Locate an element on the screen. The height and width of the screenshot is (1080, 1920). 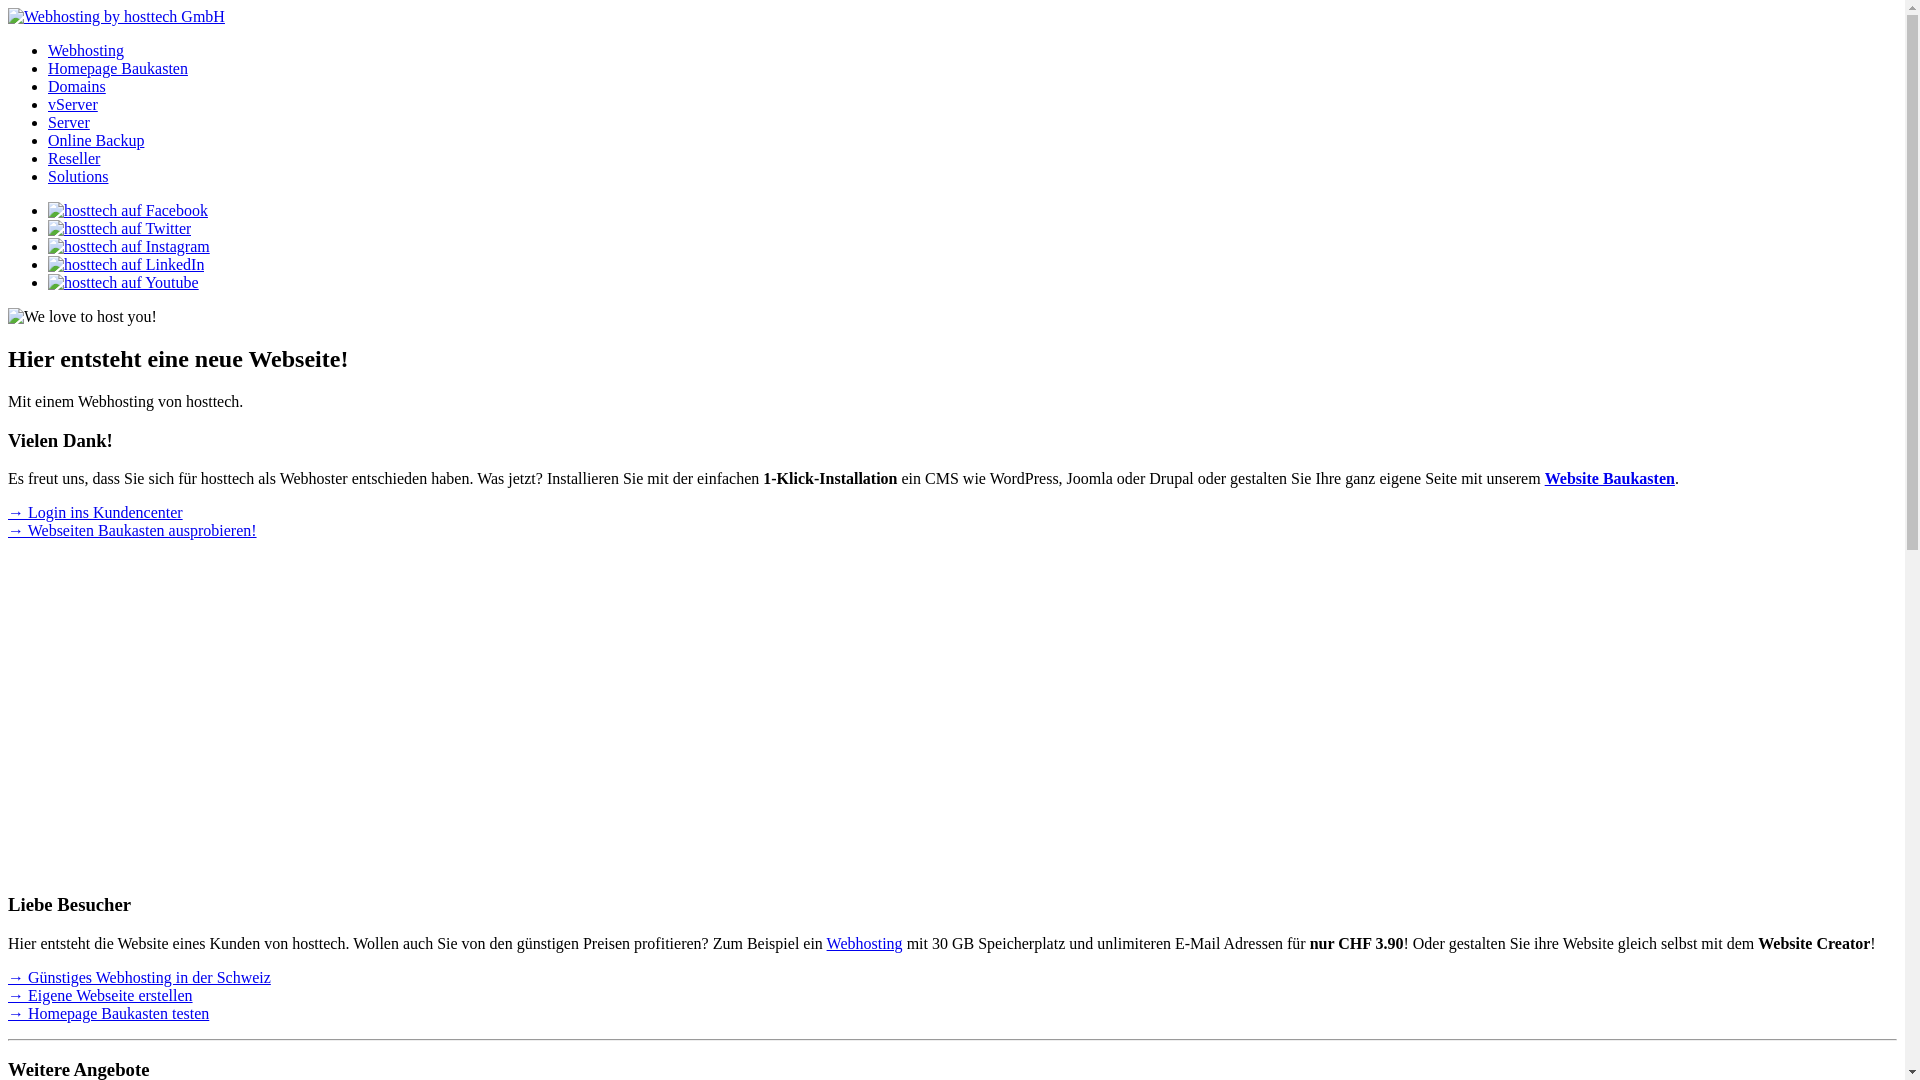
Reseller is located at coordinates (74, 158).